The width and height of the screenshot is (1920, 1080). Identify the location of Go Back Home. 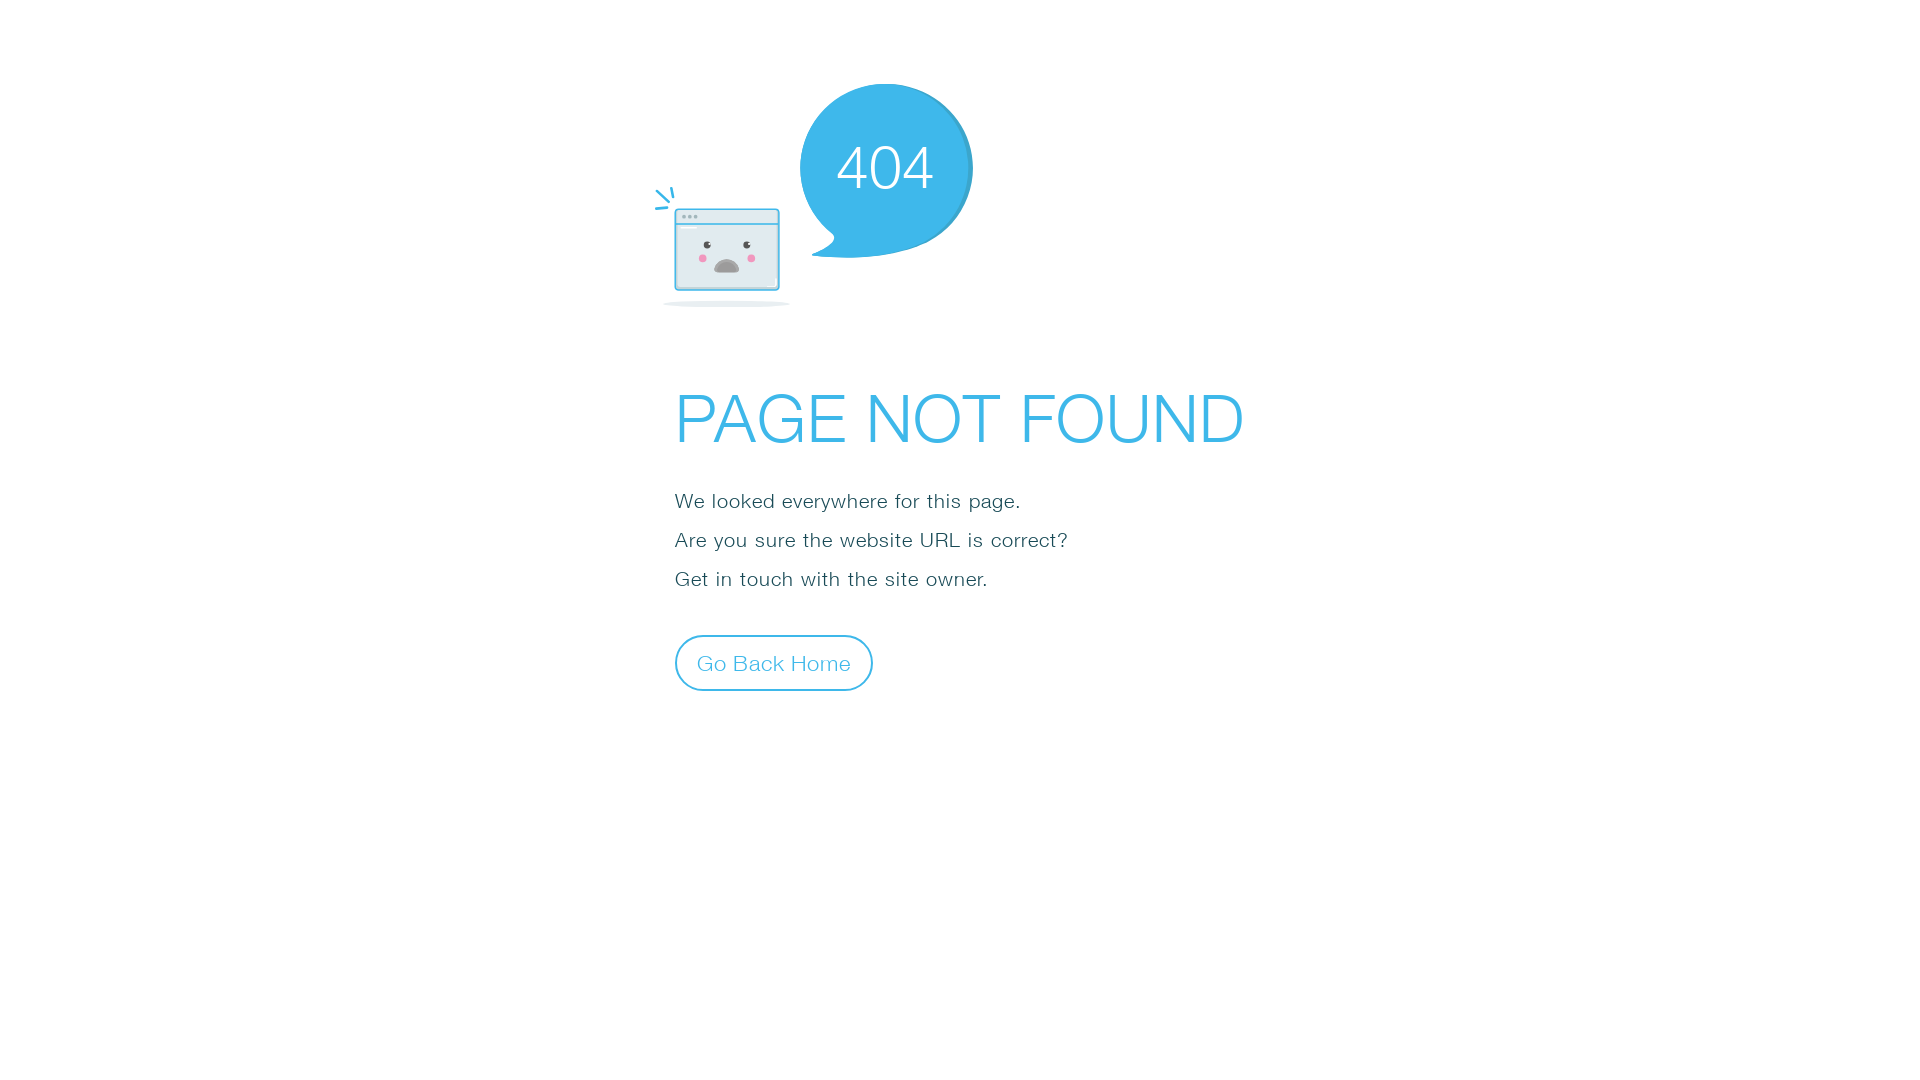
(774, 662).